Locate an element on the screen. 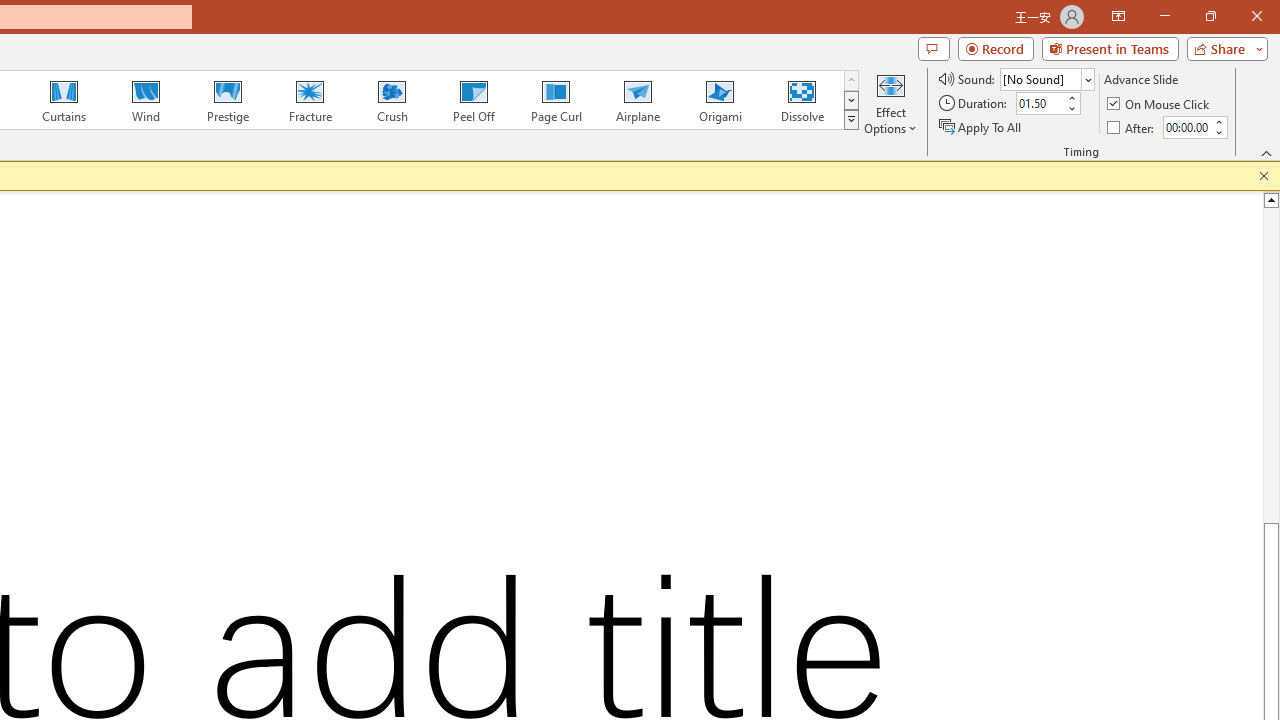  Row up is located at coordinates (850, 80).